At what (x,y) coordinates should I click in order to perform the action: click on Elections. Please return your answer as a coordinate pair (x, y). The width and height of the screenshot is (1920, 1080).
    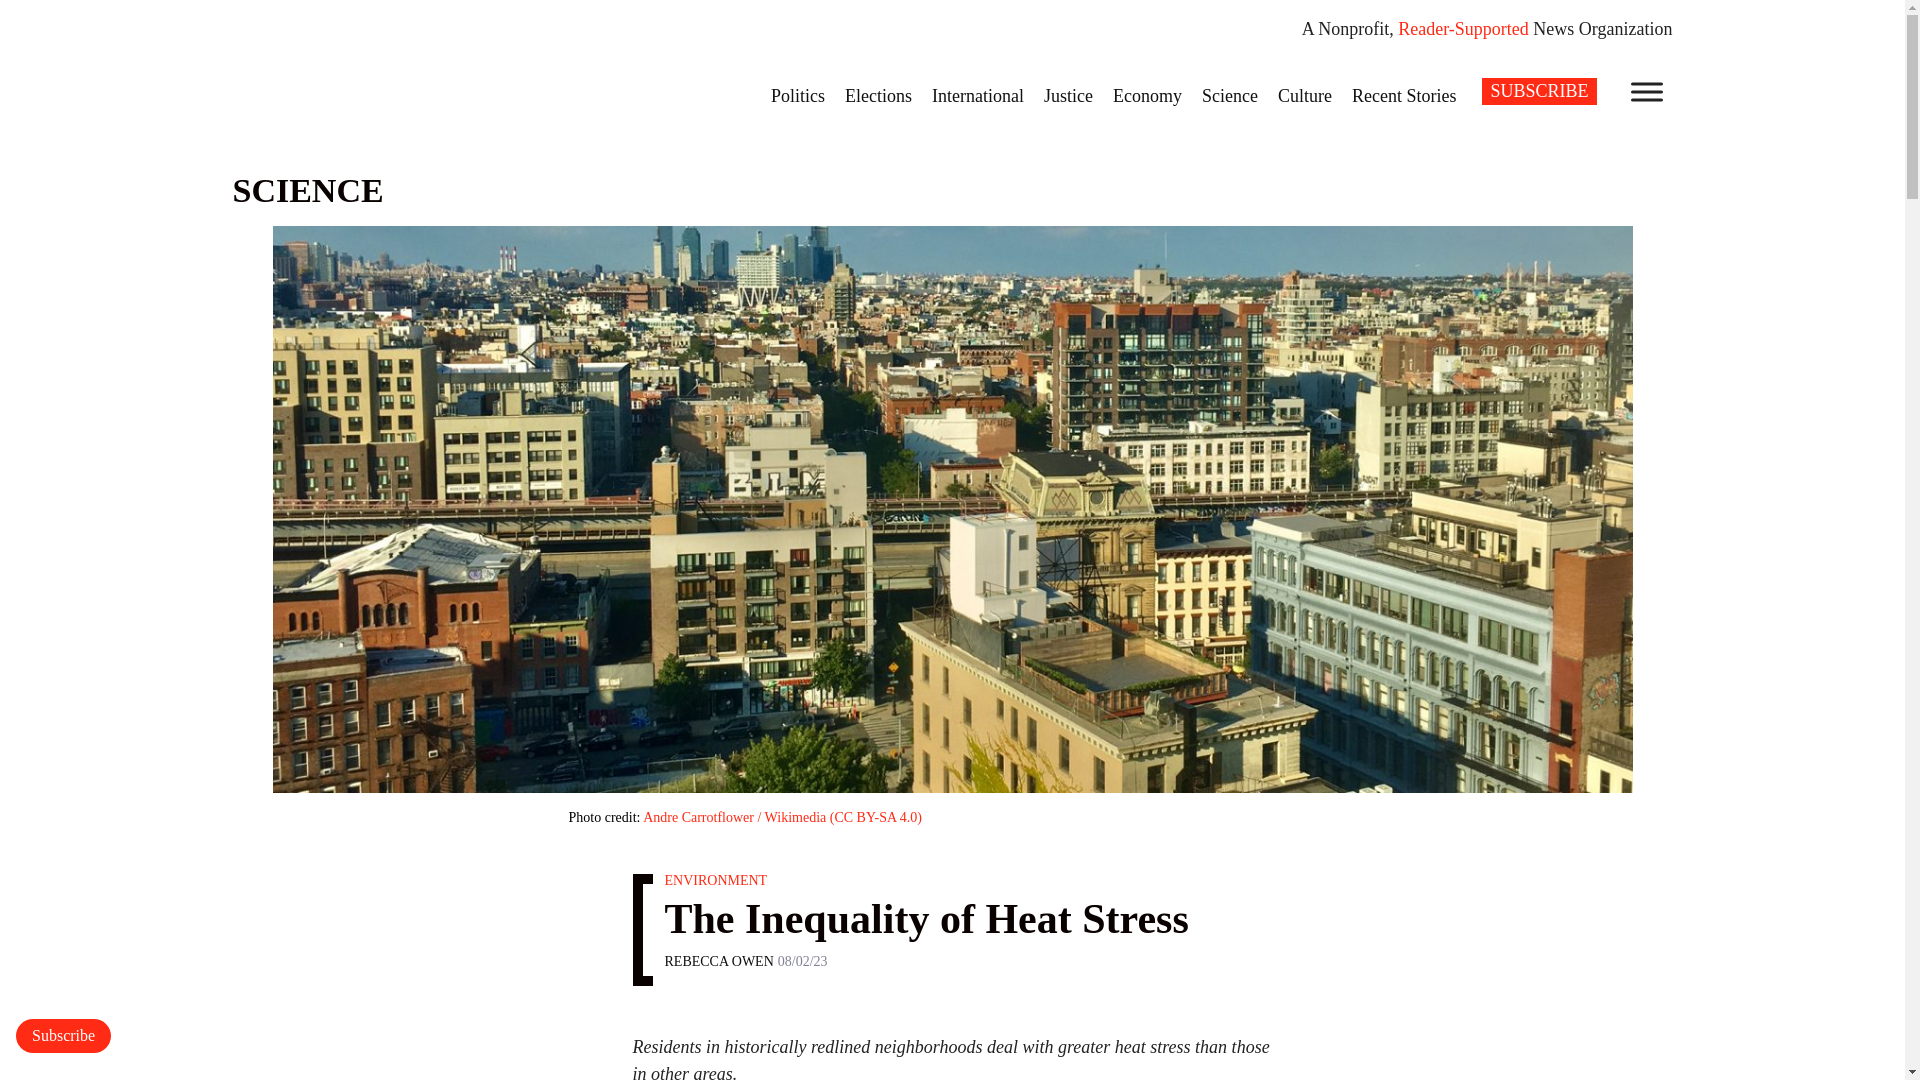
    Looking at the image, I should click on (878, 95).